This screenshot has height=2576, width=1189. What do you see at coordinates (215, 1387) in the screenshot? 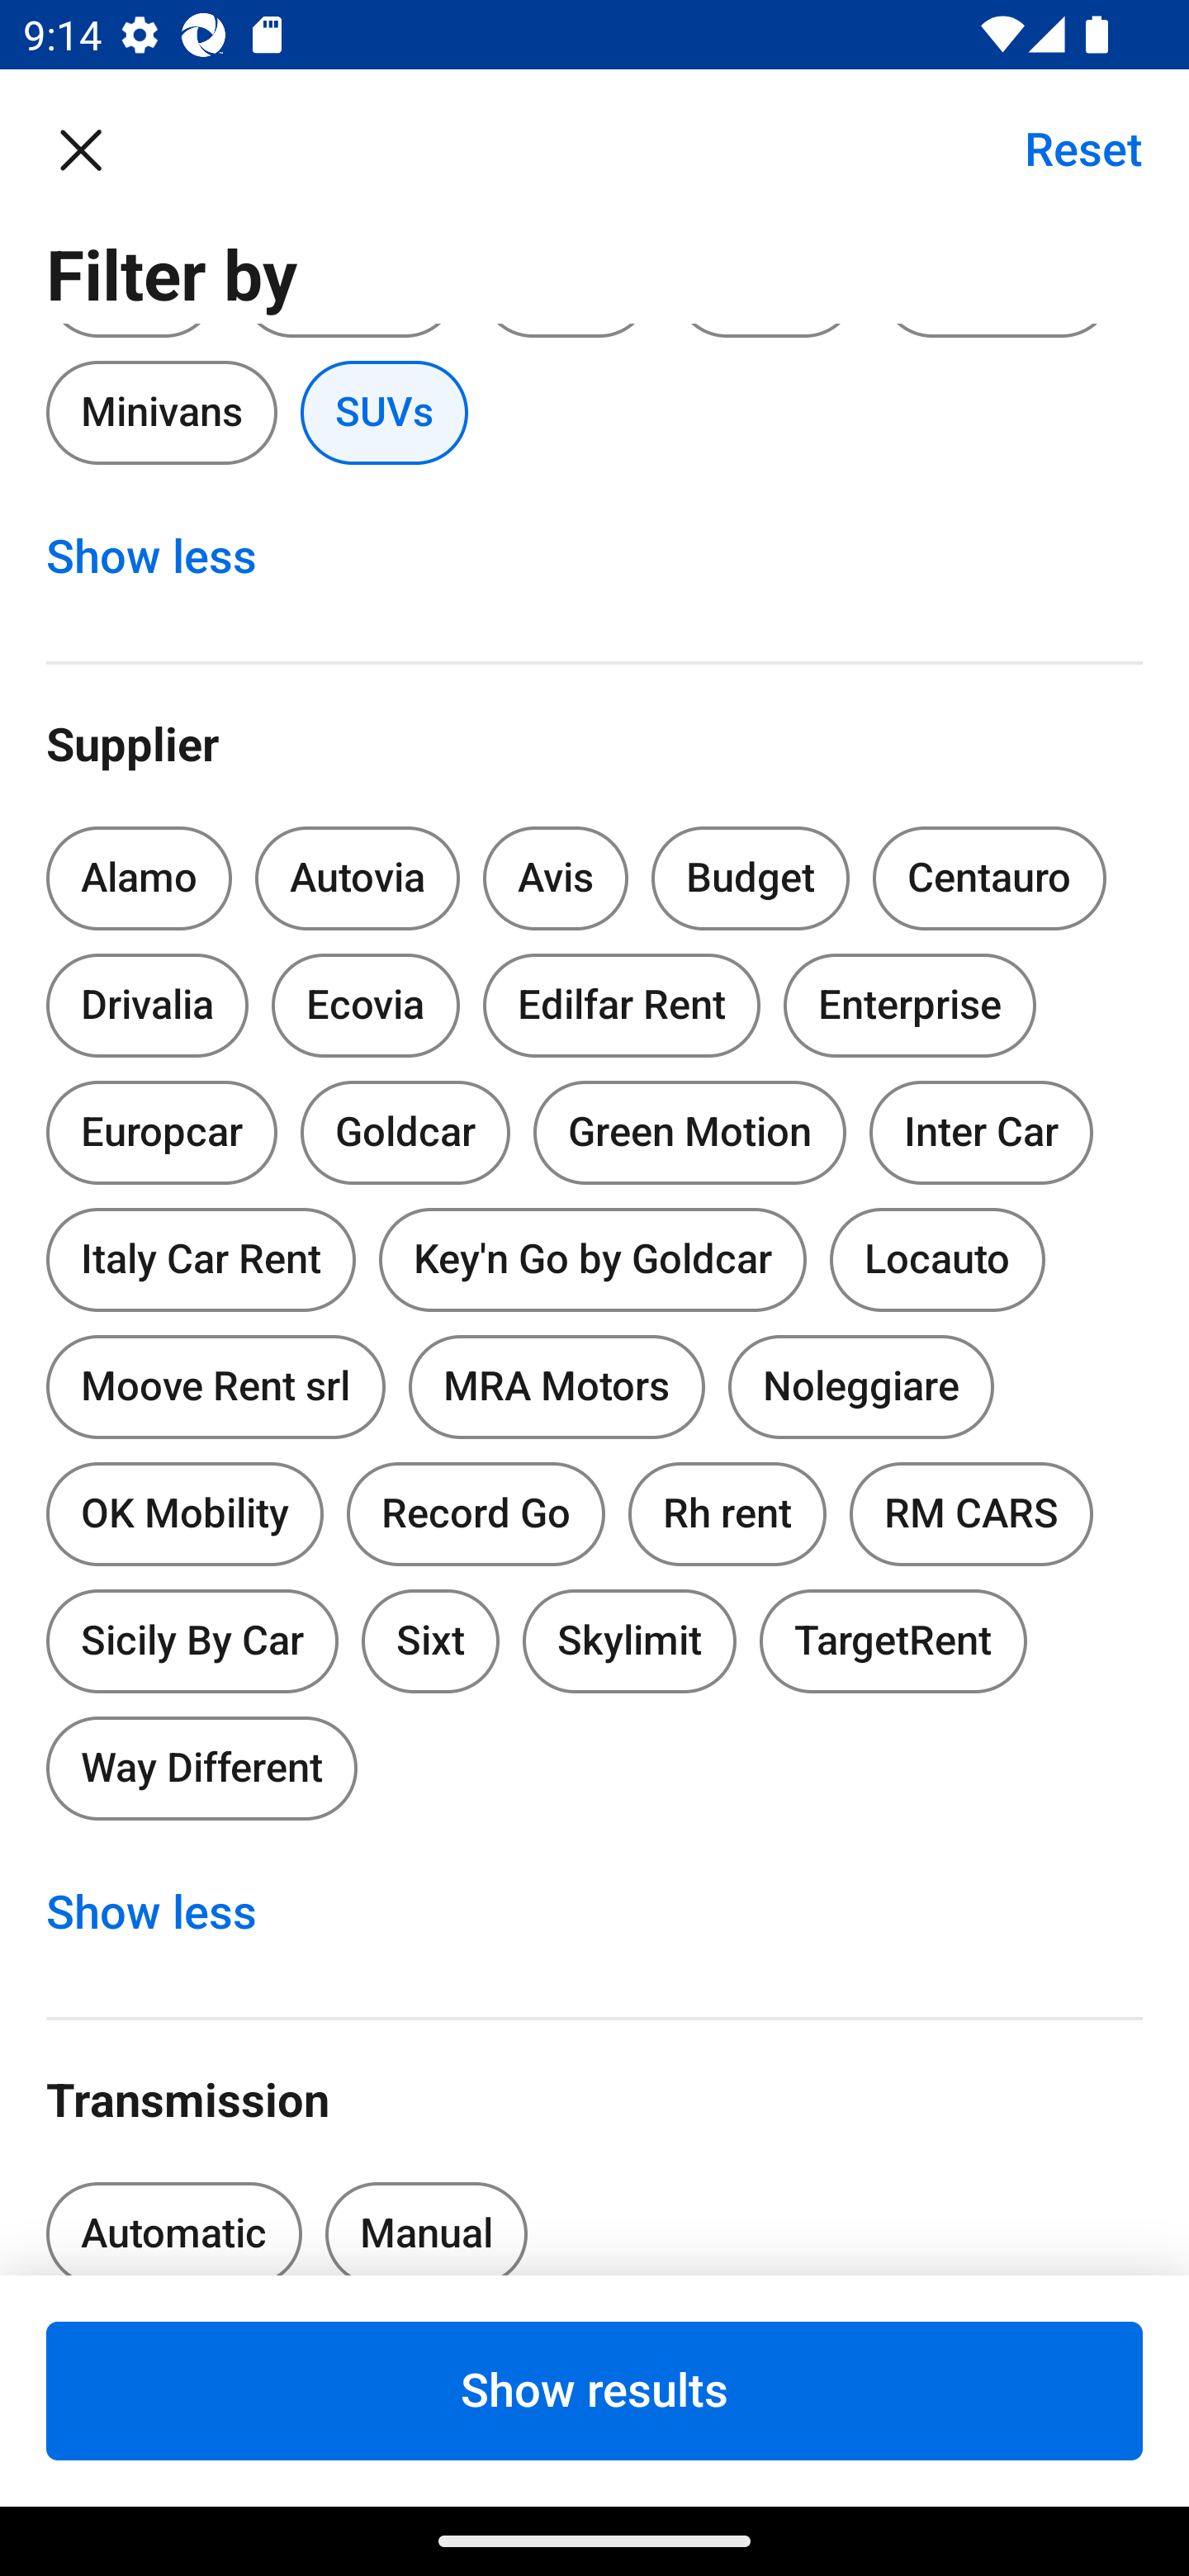
I see `Moove Rent srl` at bounding box center [215, 1387].